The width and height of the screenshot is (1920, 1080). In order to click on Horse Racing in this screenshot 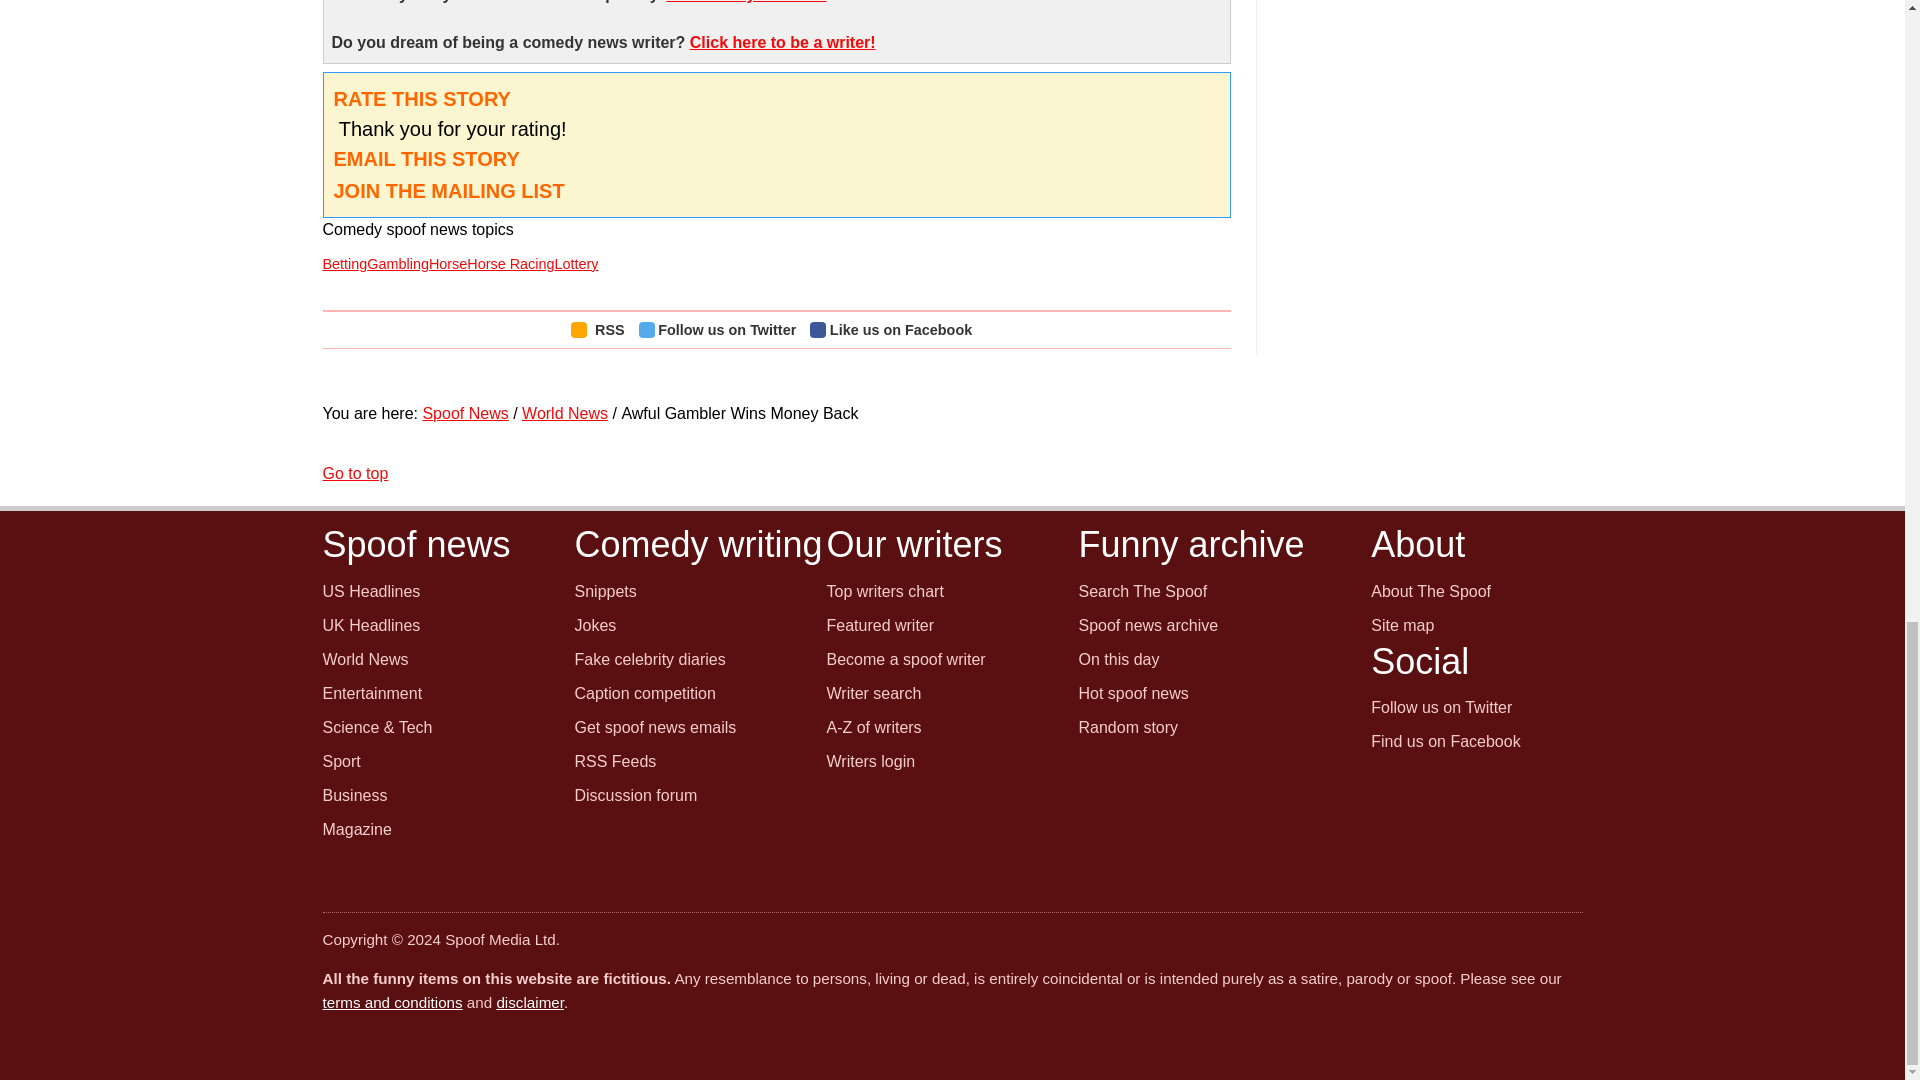, I will do `click(510, 264)`.